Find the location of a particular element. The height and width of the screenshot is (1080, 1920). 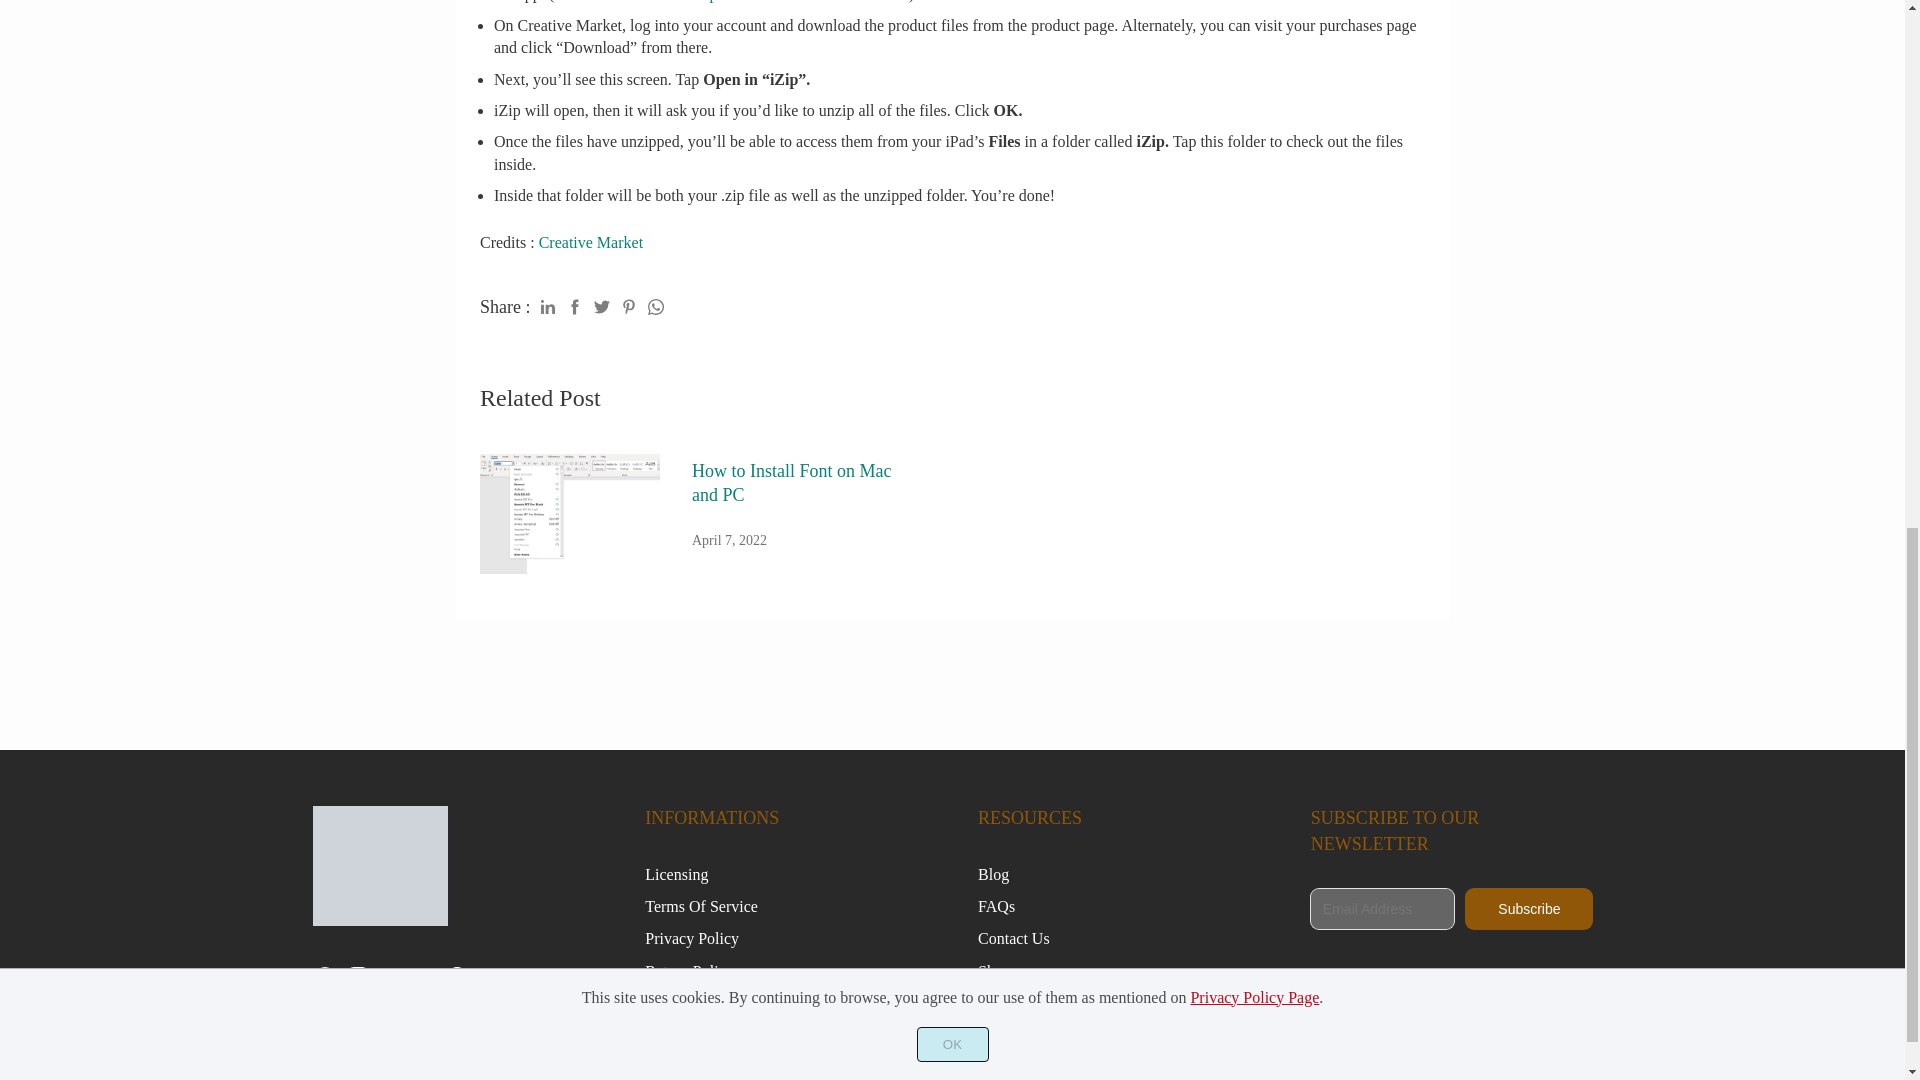

Share to Pinterest is located at coordinates (628, 307).